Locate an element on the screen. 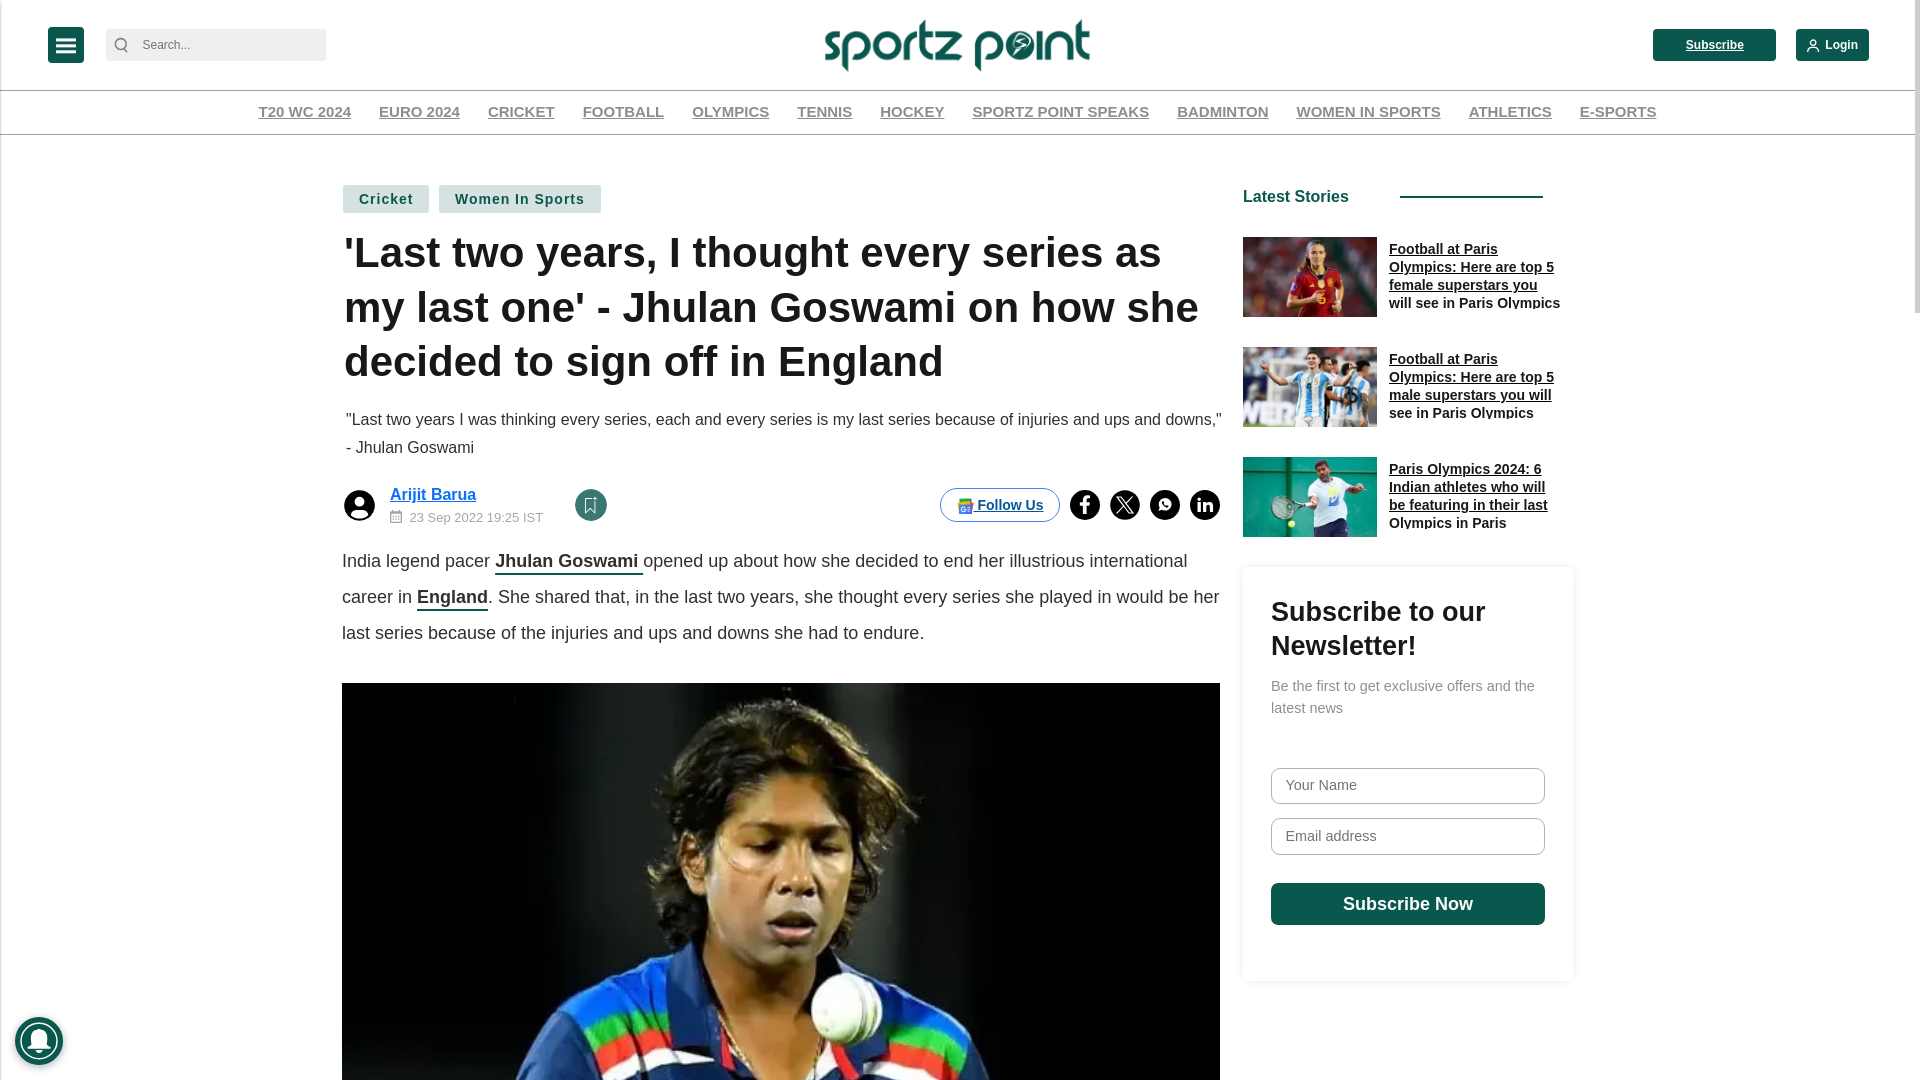 The height and width of the screenshot is (1080, 1920). TENNIS is located at coordinates (824, 112).